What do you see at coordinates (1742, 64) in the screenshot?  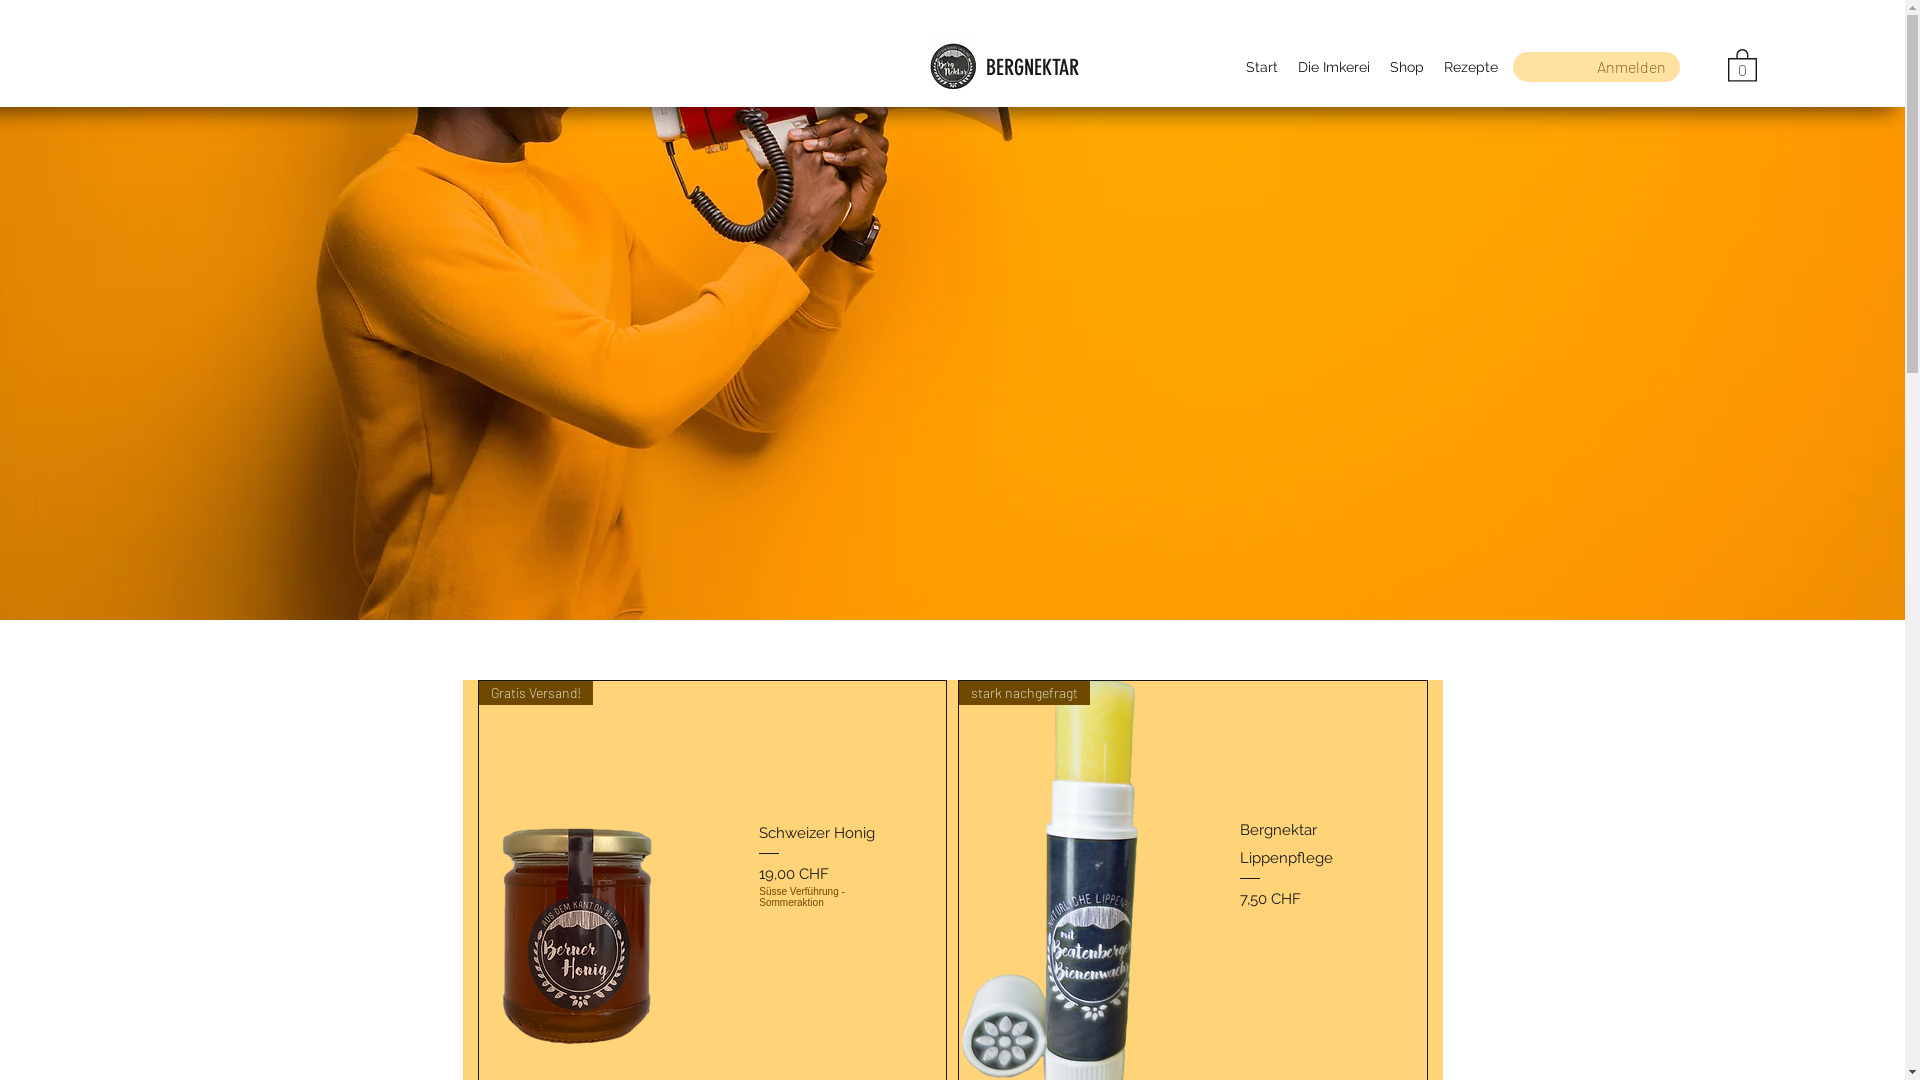 I see `0` at bounding box center [1742, 64].